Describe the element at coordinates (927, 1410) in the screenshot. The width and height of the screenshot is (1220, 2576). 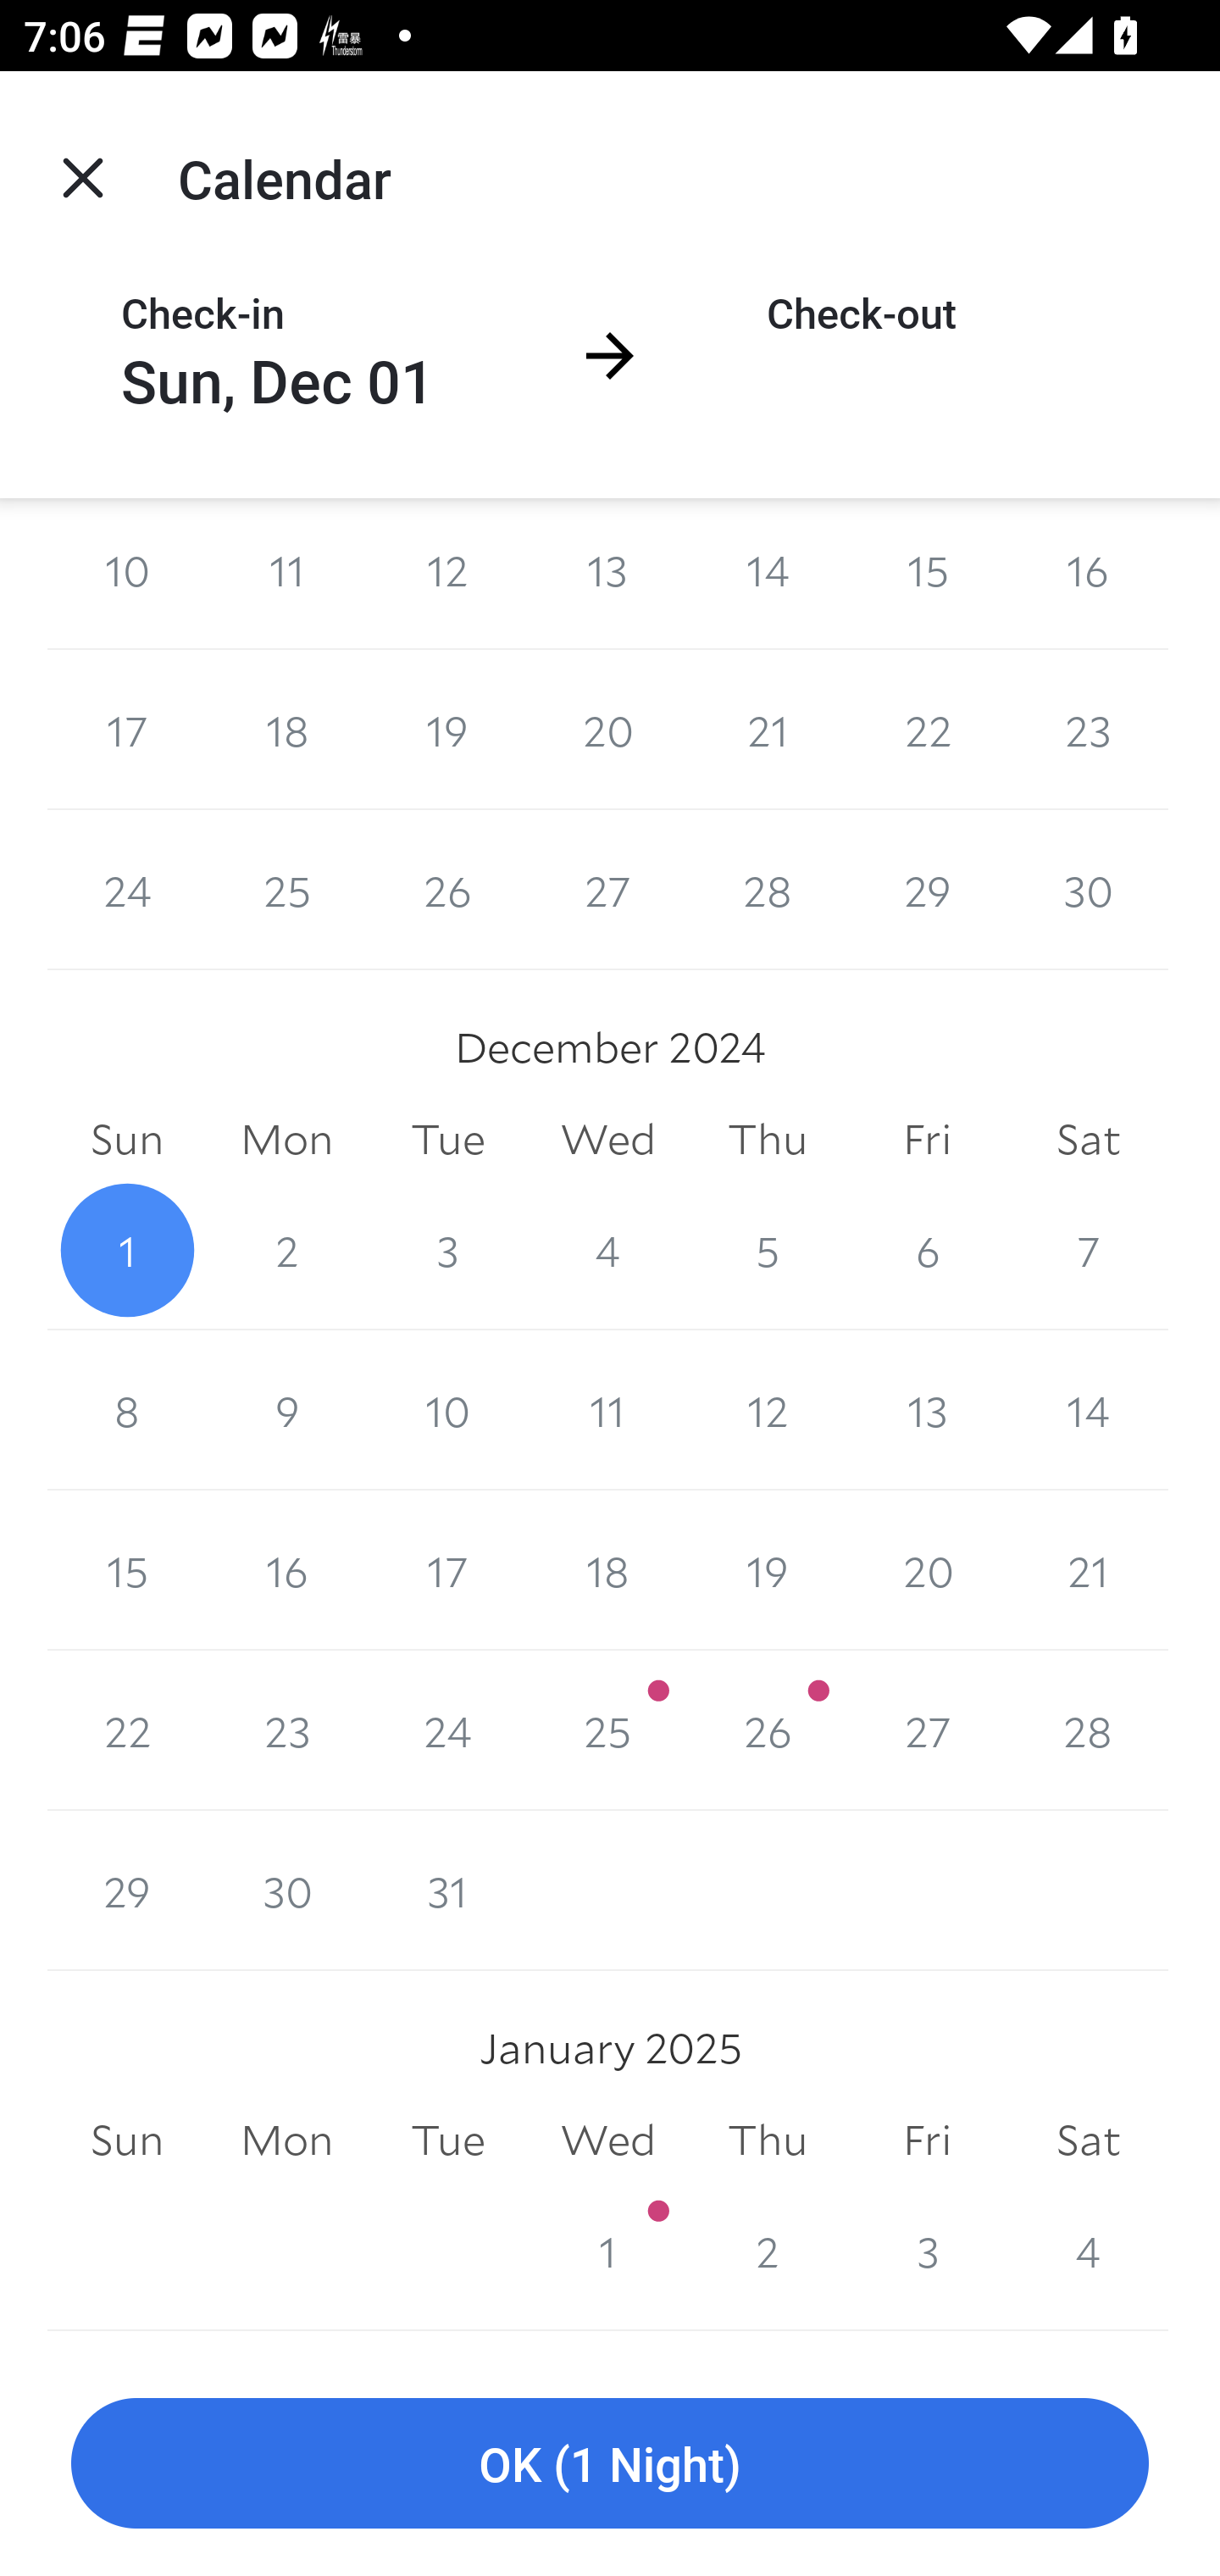
I see `13 13 December 2024` at that location.